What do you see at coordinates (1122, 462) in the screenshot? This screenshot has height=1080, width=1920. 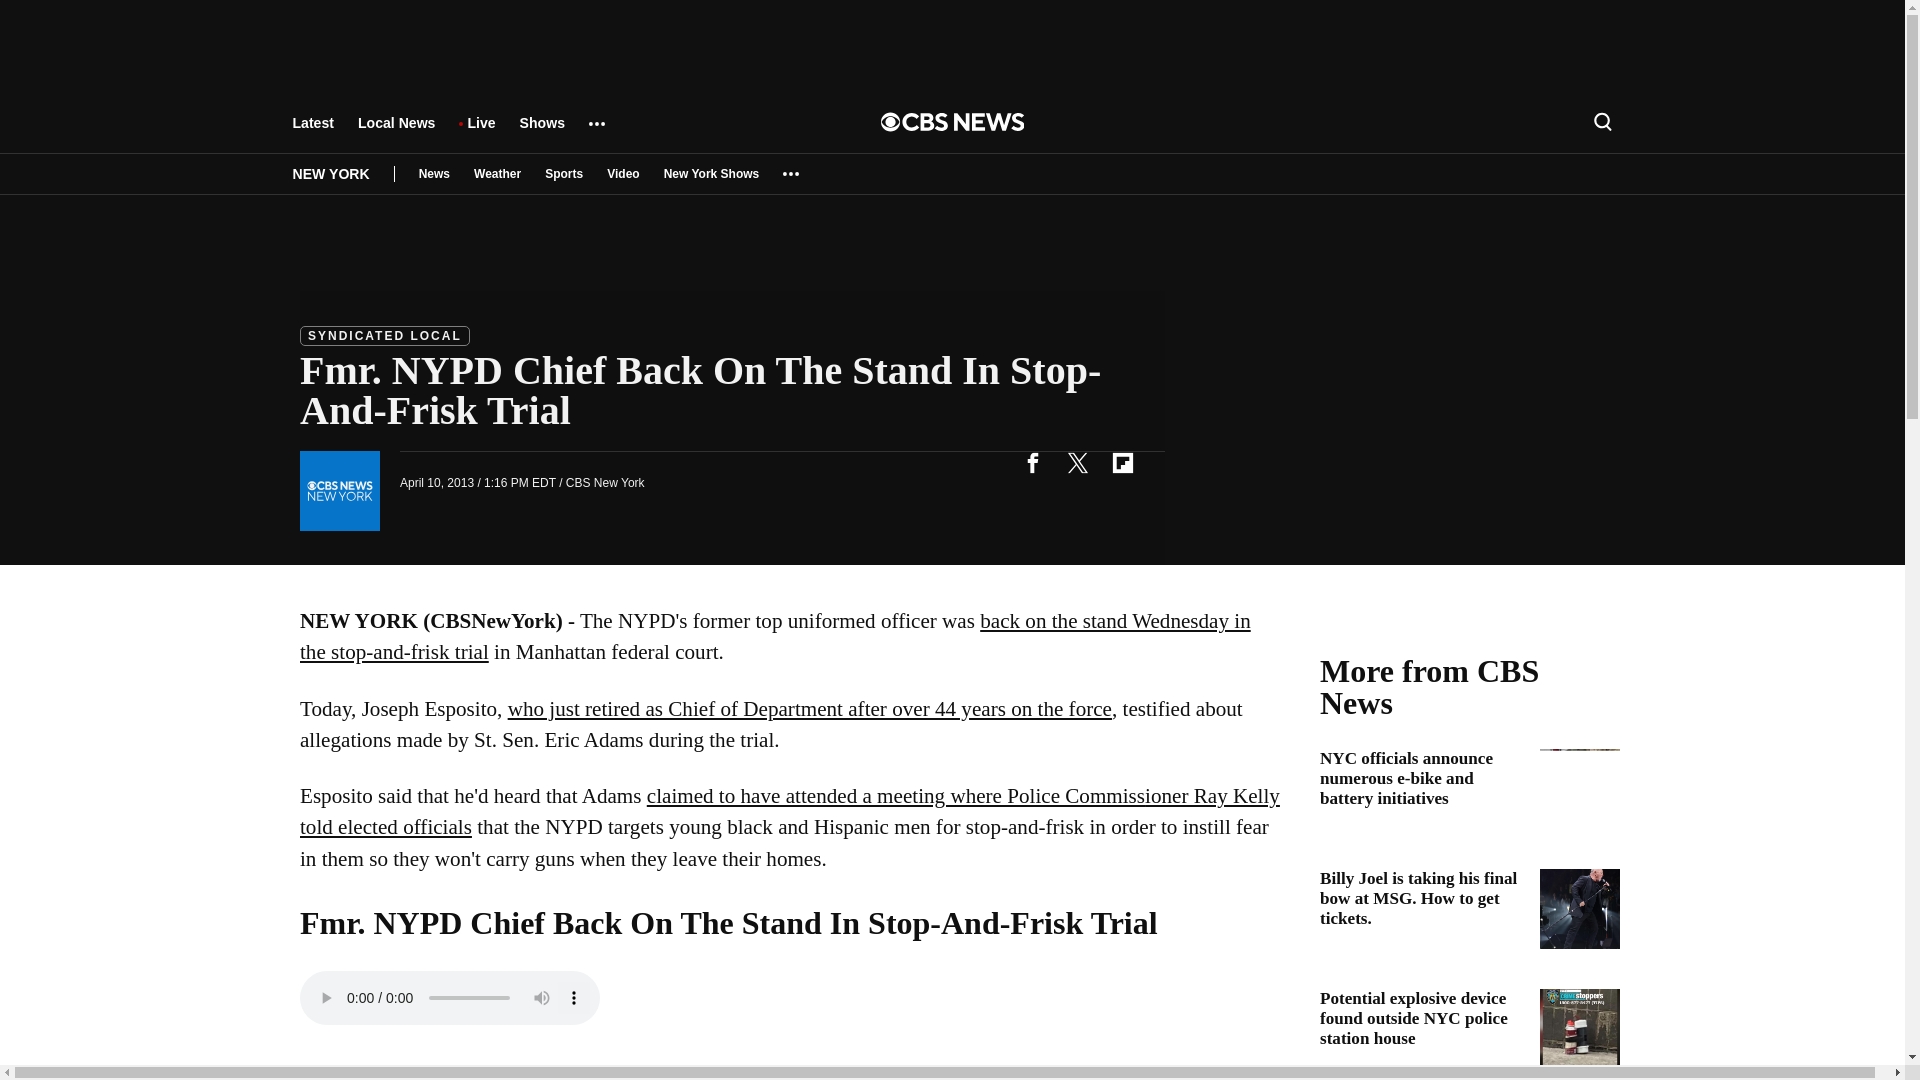 I see `flipboard` at bounding box center [1122, 462].